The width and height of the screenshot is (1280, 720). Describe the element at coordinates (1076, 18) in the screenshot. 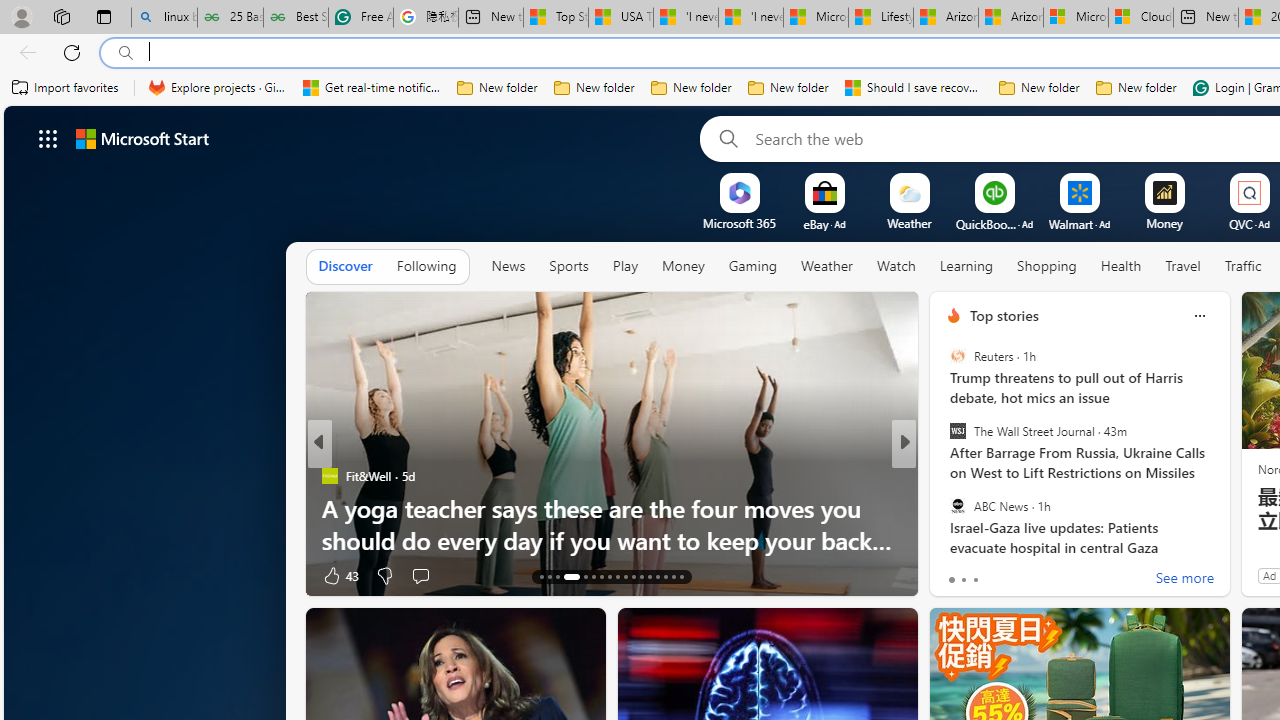

I see `Microsoft Services Agreement` at that location.